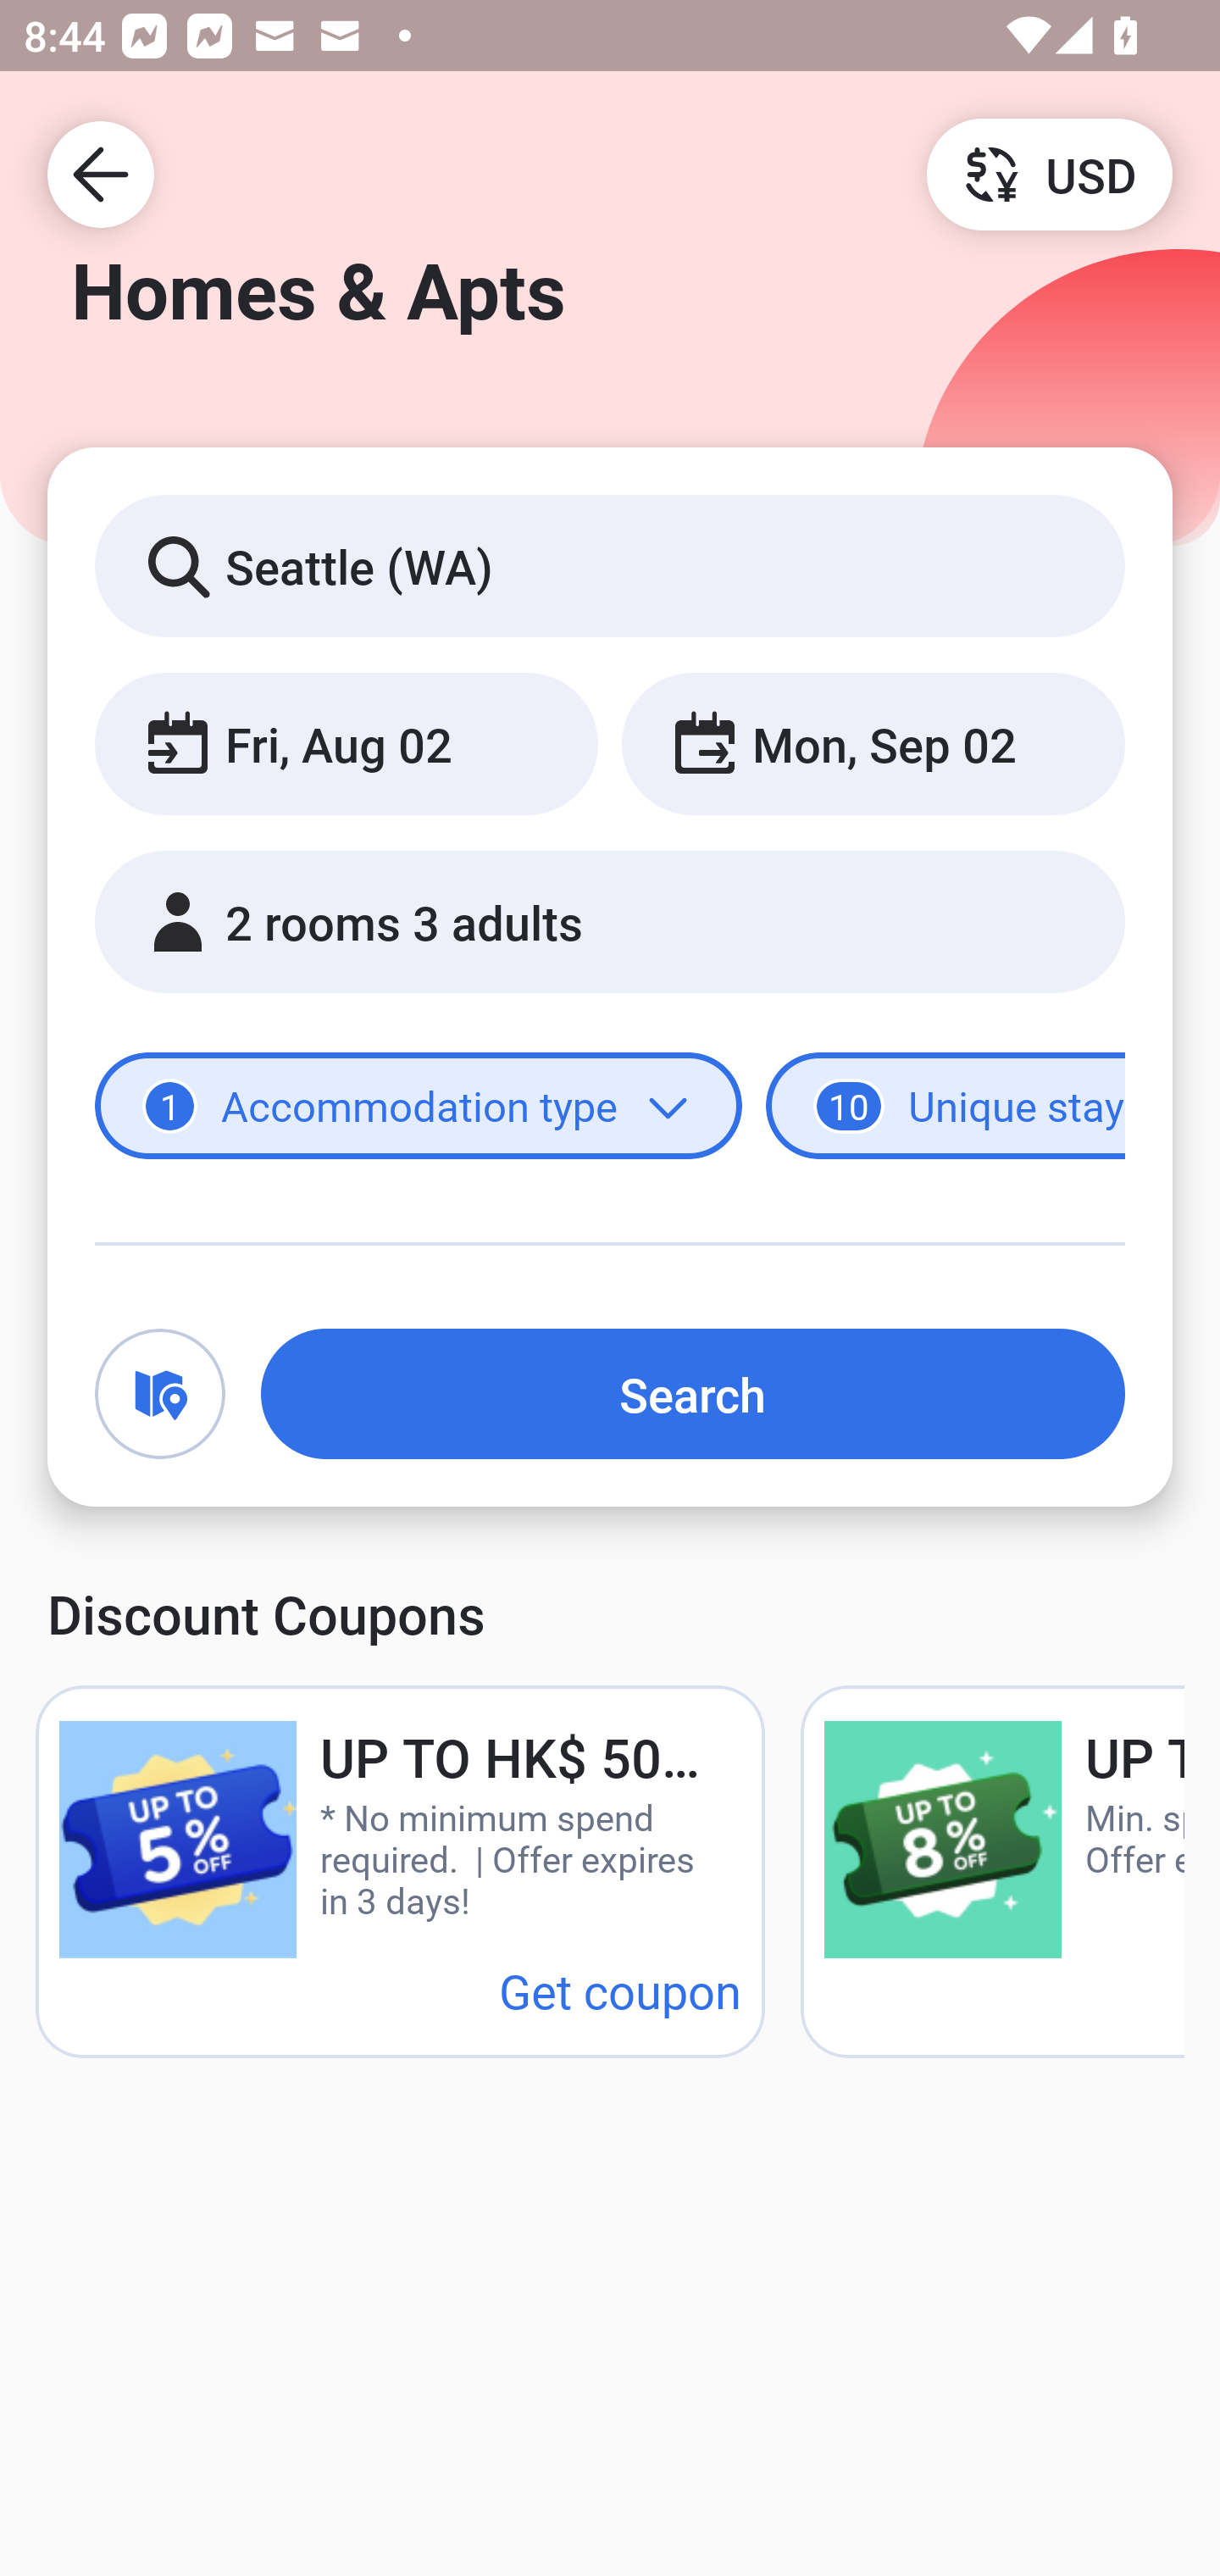 This screenshot has width=1220, height=2576. What do you see at coordinates (873, 742) in the screenshot?
I see `Mon, Sep 02` at bounding box center [873, 742].